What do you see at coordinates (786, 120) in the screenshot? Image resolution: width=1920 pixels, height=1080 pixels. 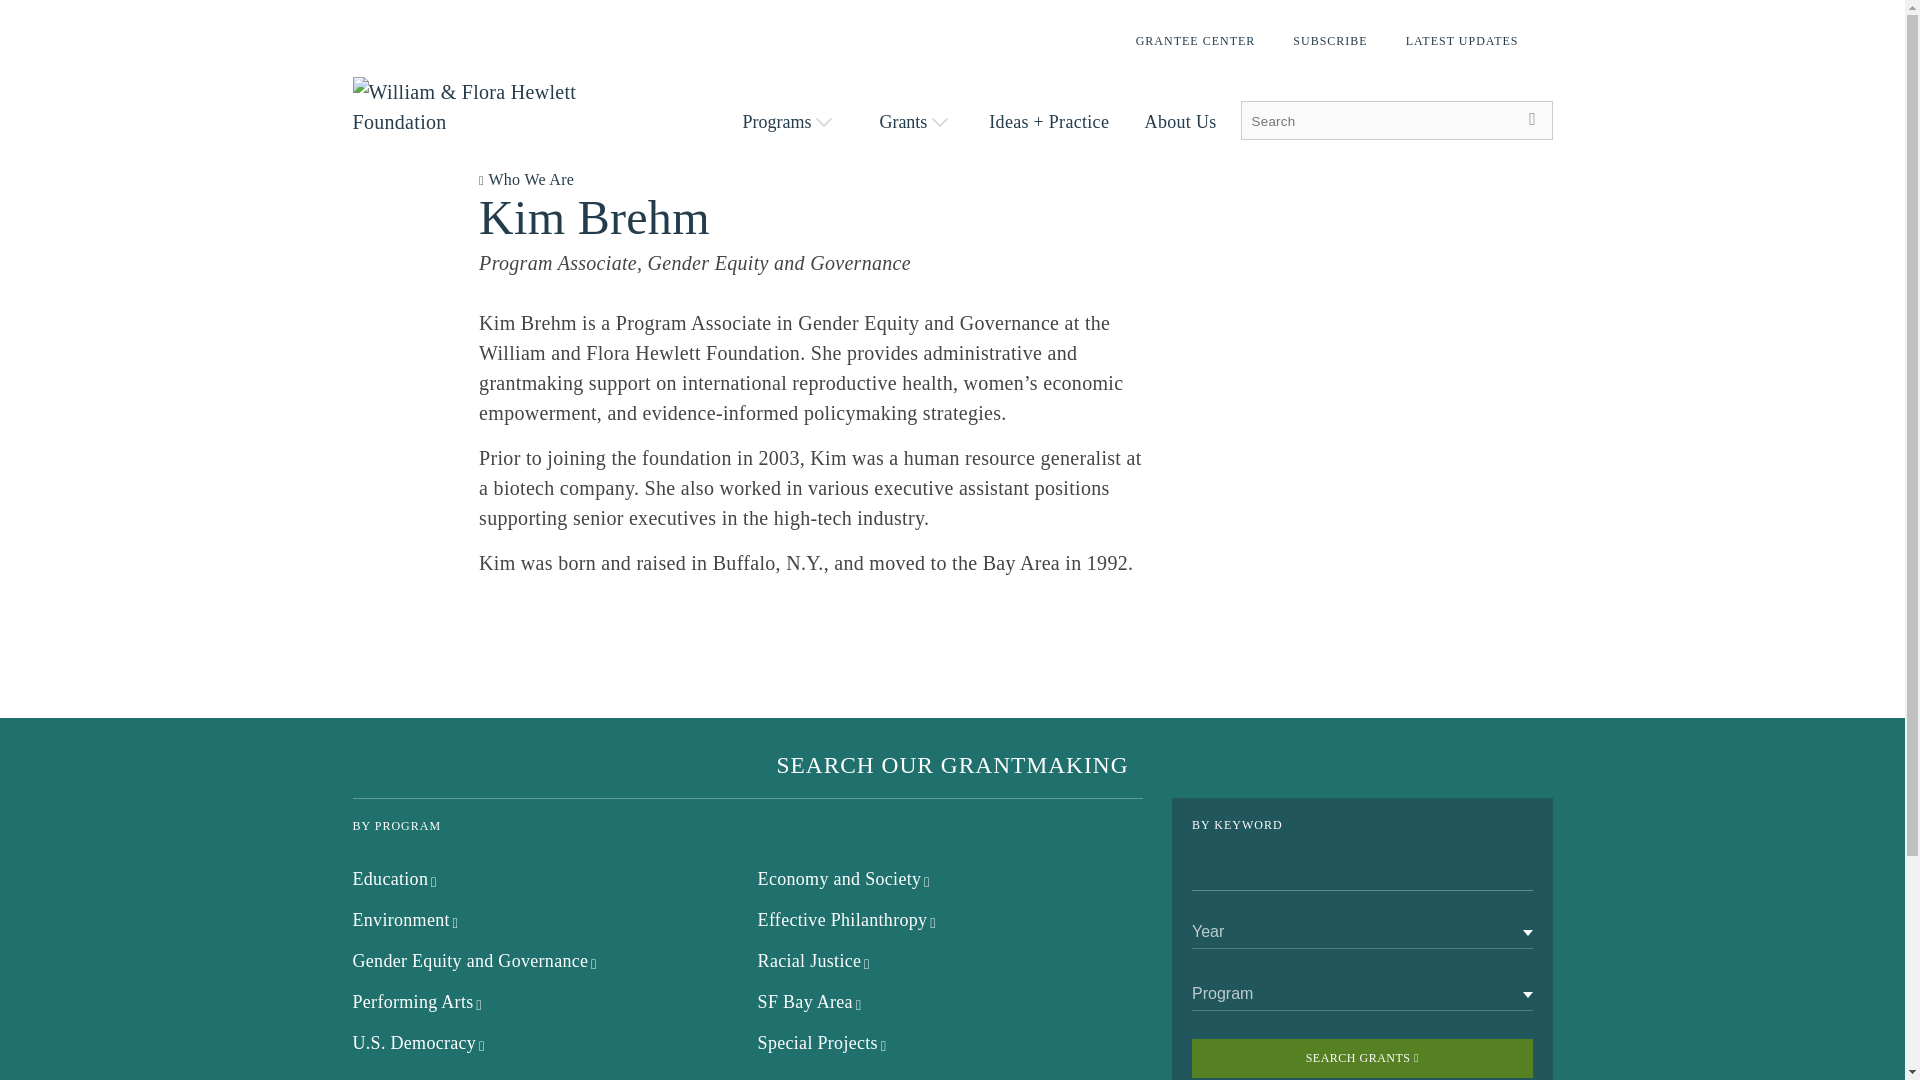 I see `Programs` at bounding box center [786, 120].